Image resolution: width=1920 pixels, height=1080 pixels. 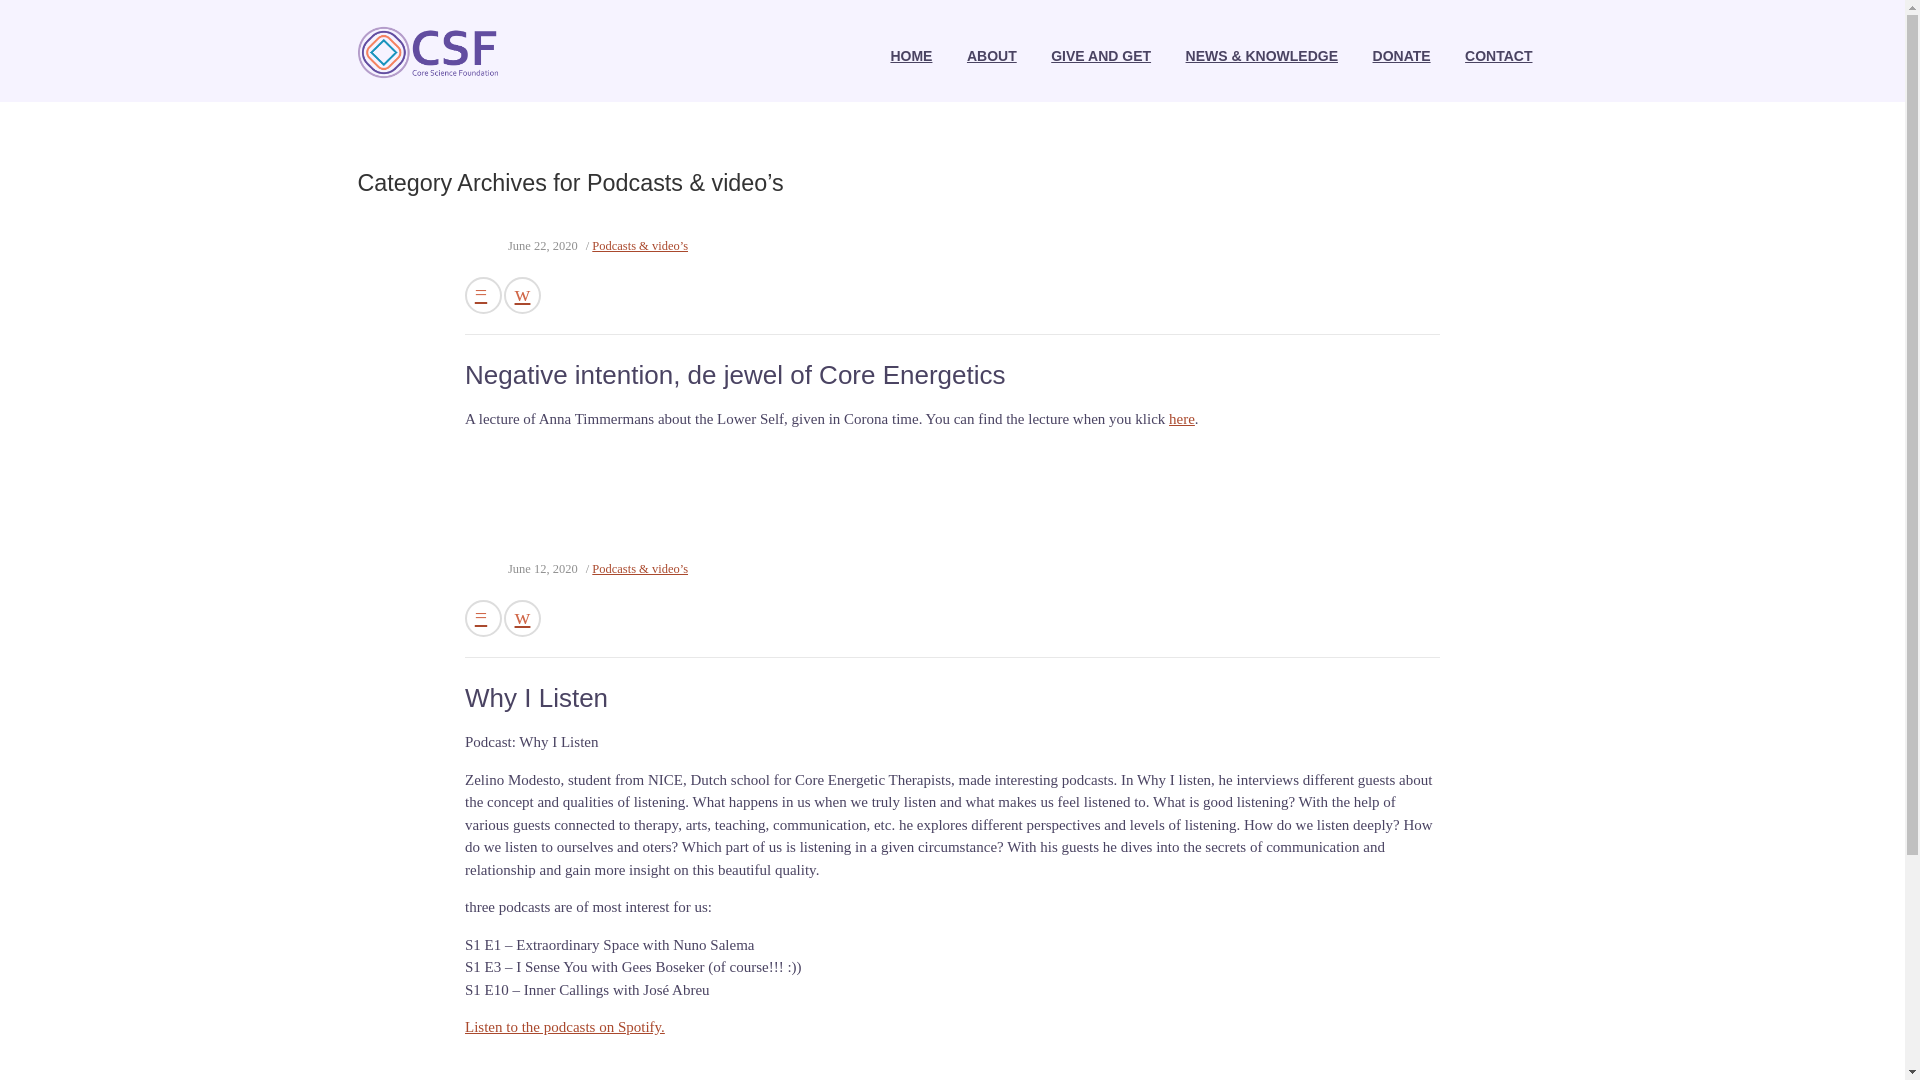 I want to click on HOME, so click(x=910, y=55).